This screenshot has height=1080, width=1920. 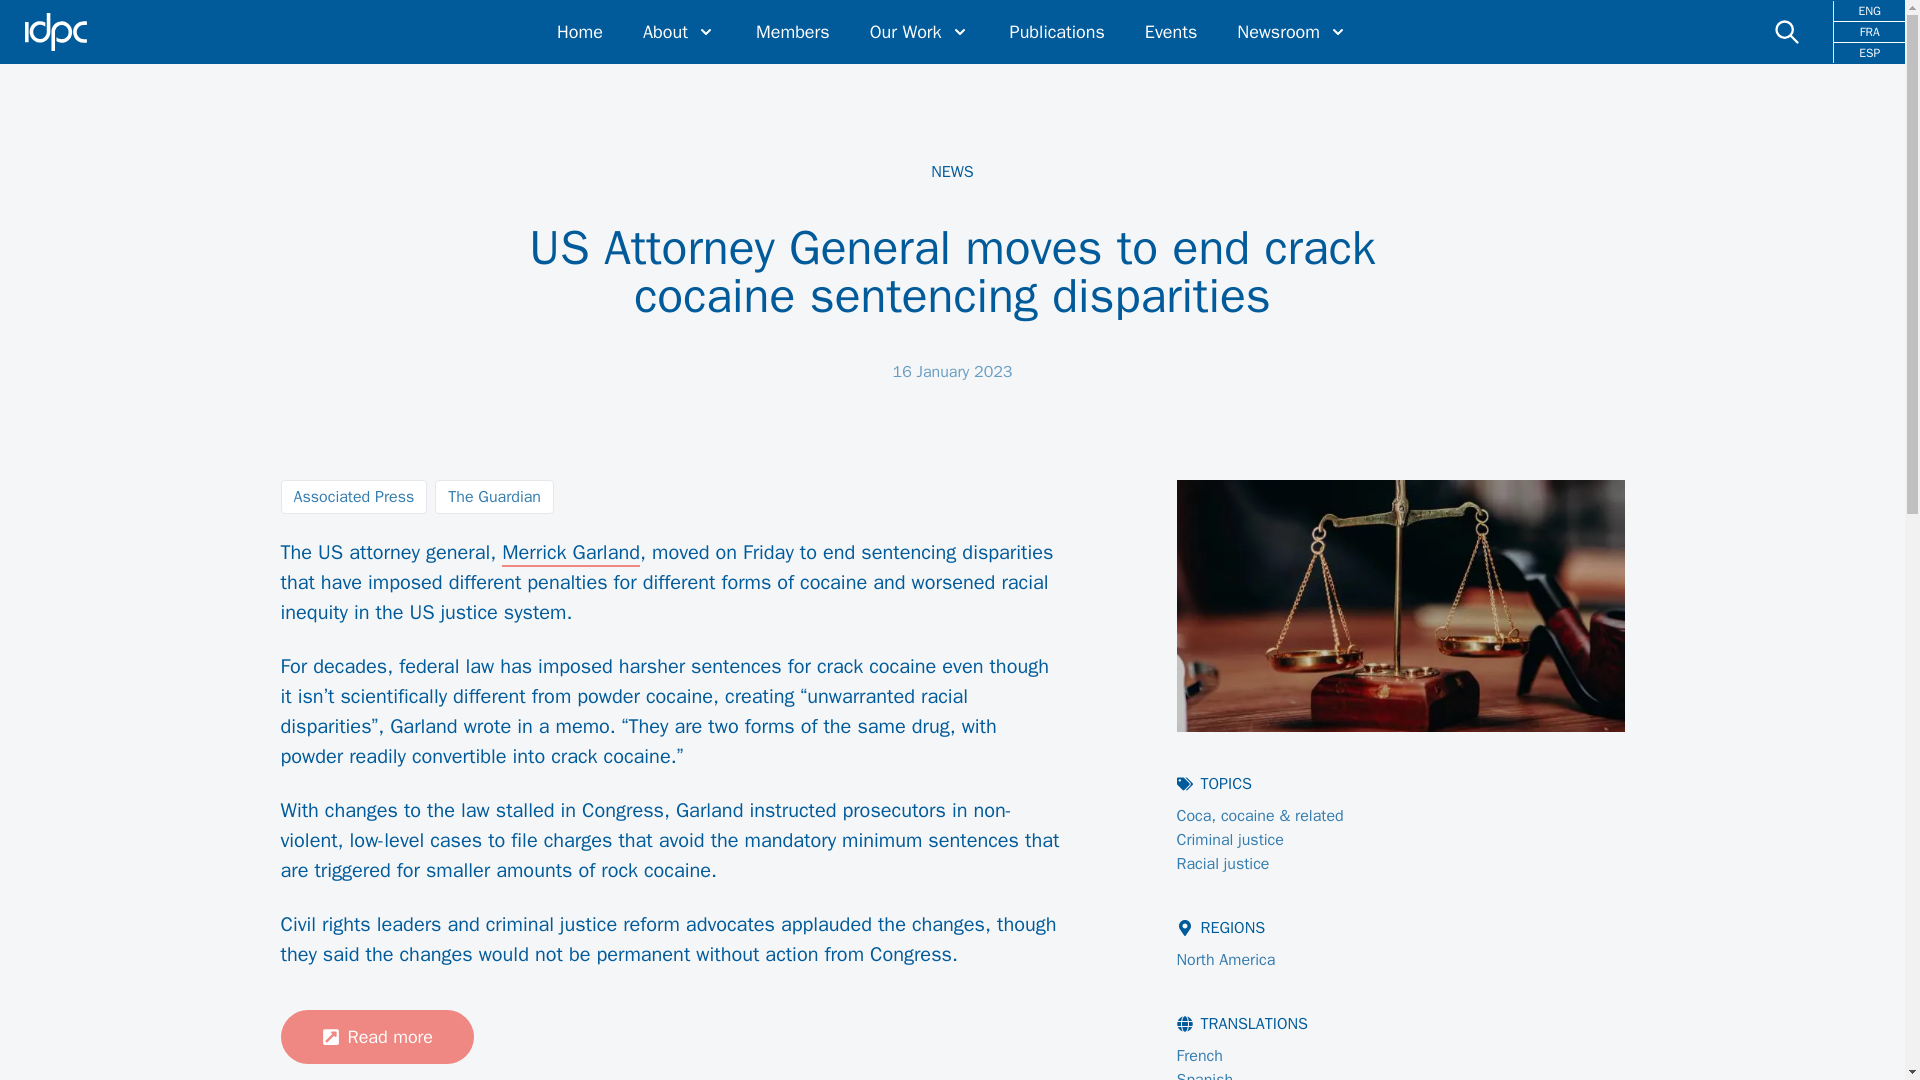 I want to click on North America, so click(x=1226, y=960).